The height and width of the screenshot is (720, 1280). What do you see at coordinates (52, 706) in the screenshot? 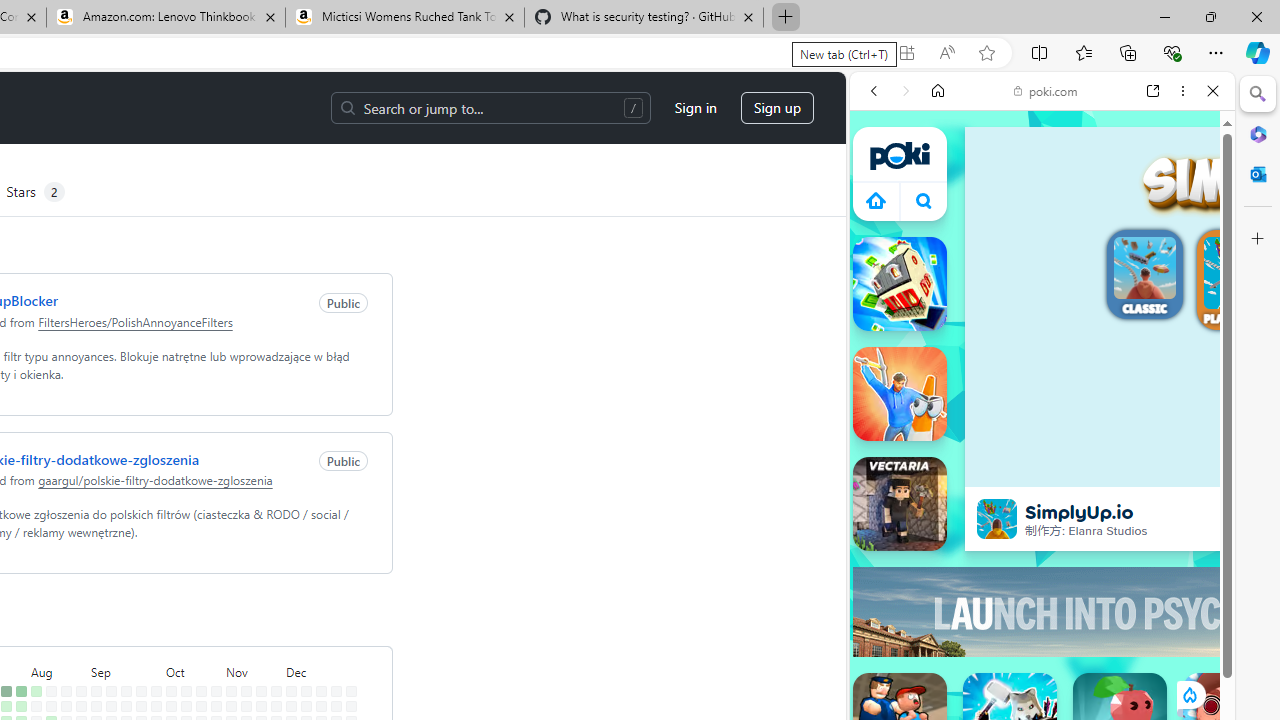
I see `No contributions on August 12th.` at bounding box center [52, 706].